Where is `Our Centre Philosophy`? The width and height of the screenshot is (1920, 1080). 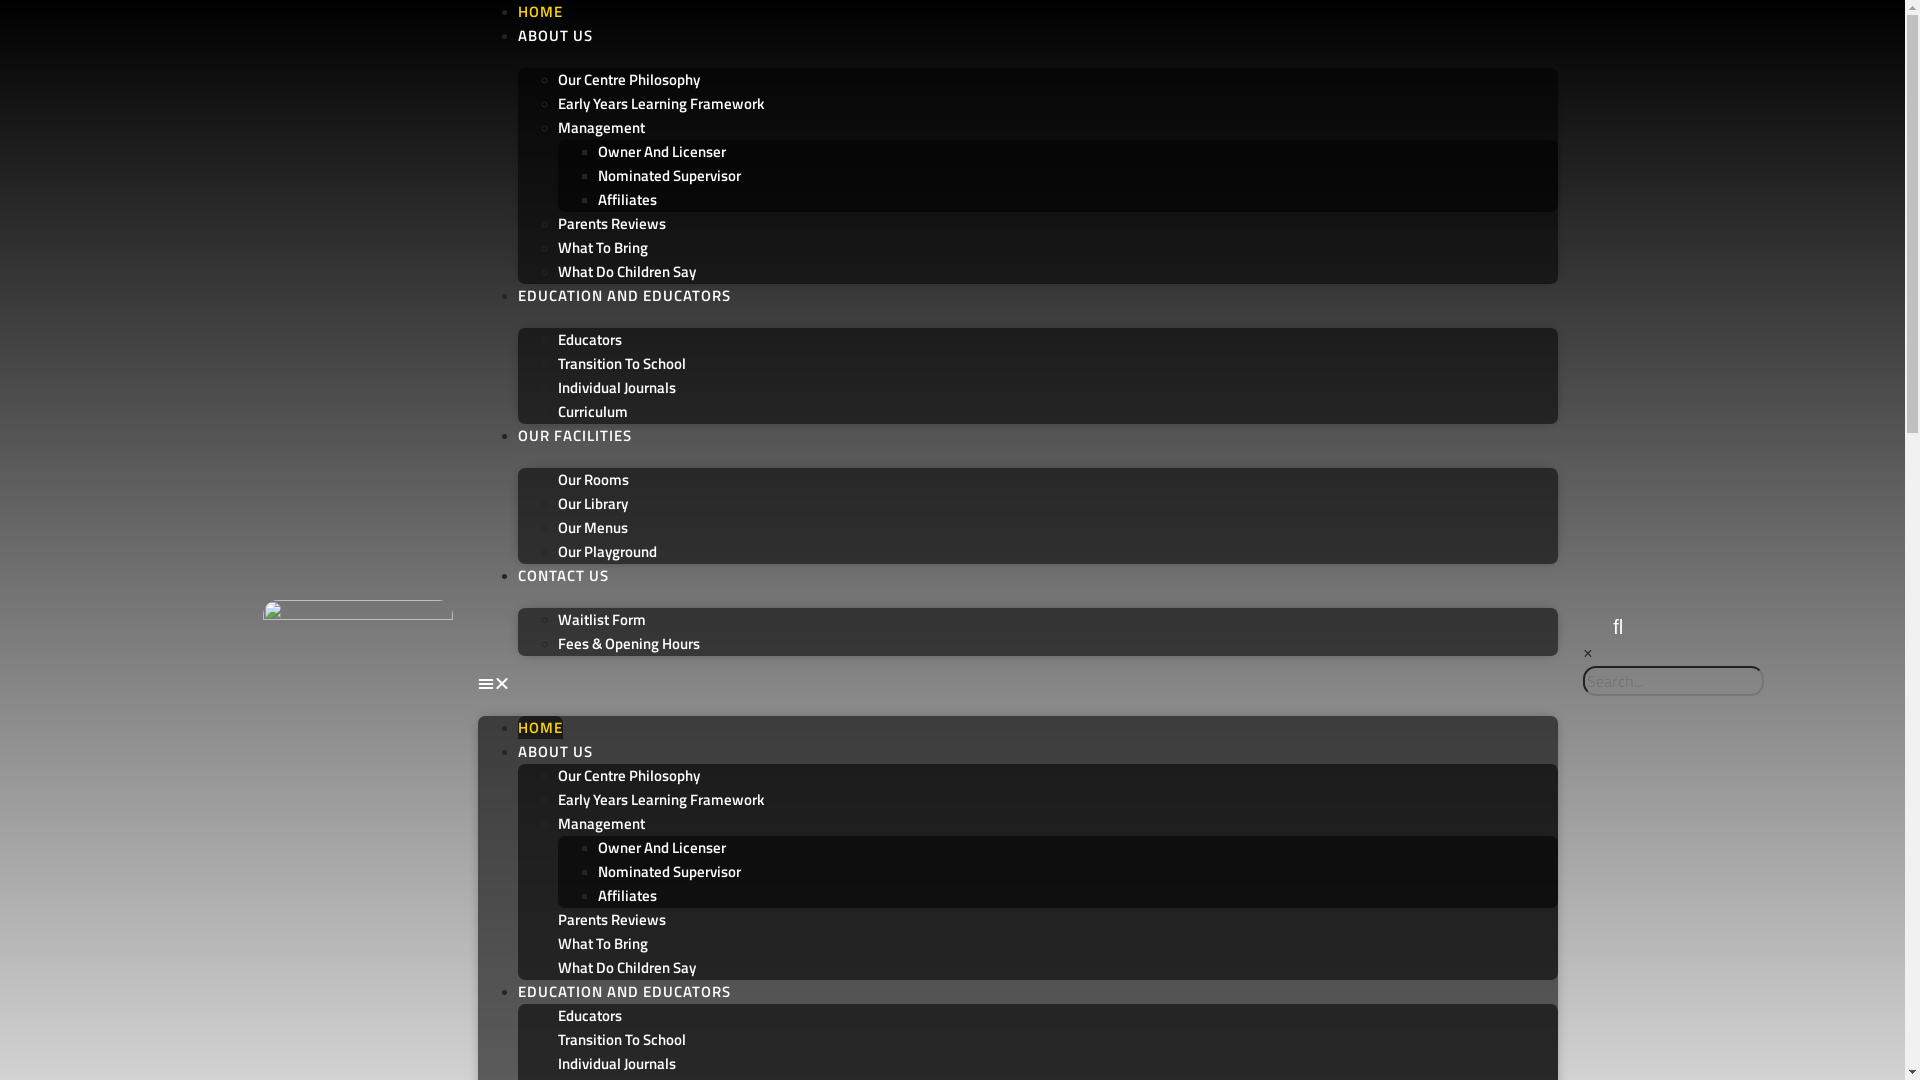 Our Centre Philosophy is located at coordinates (629, 776).